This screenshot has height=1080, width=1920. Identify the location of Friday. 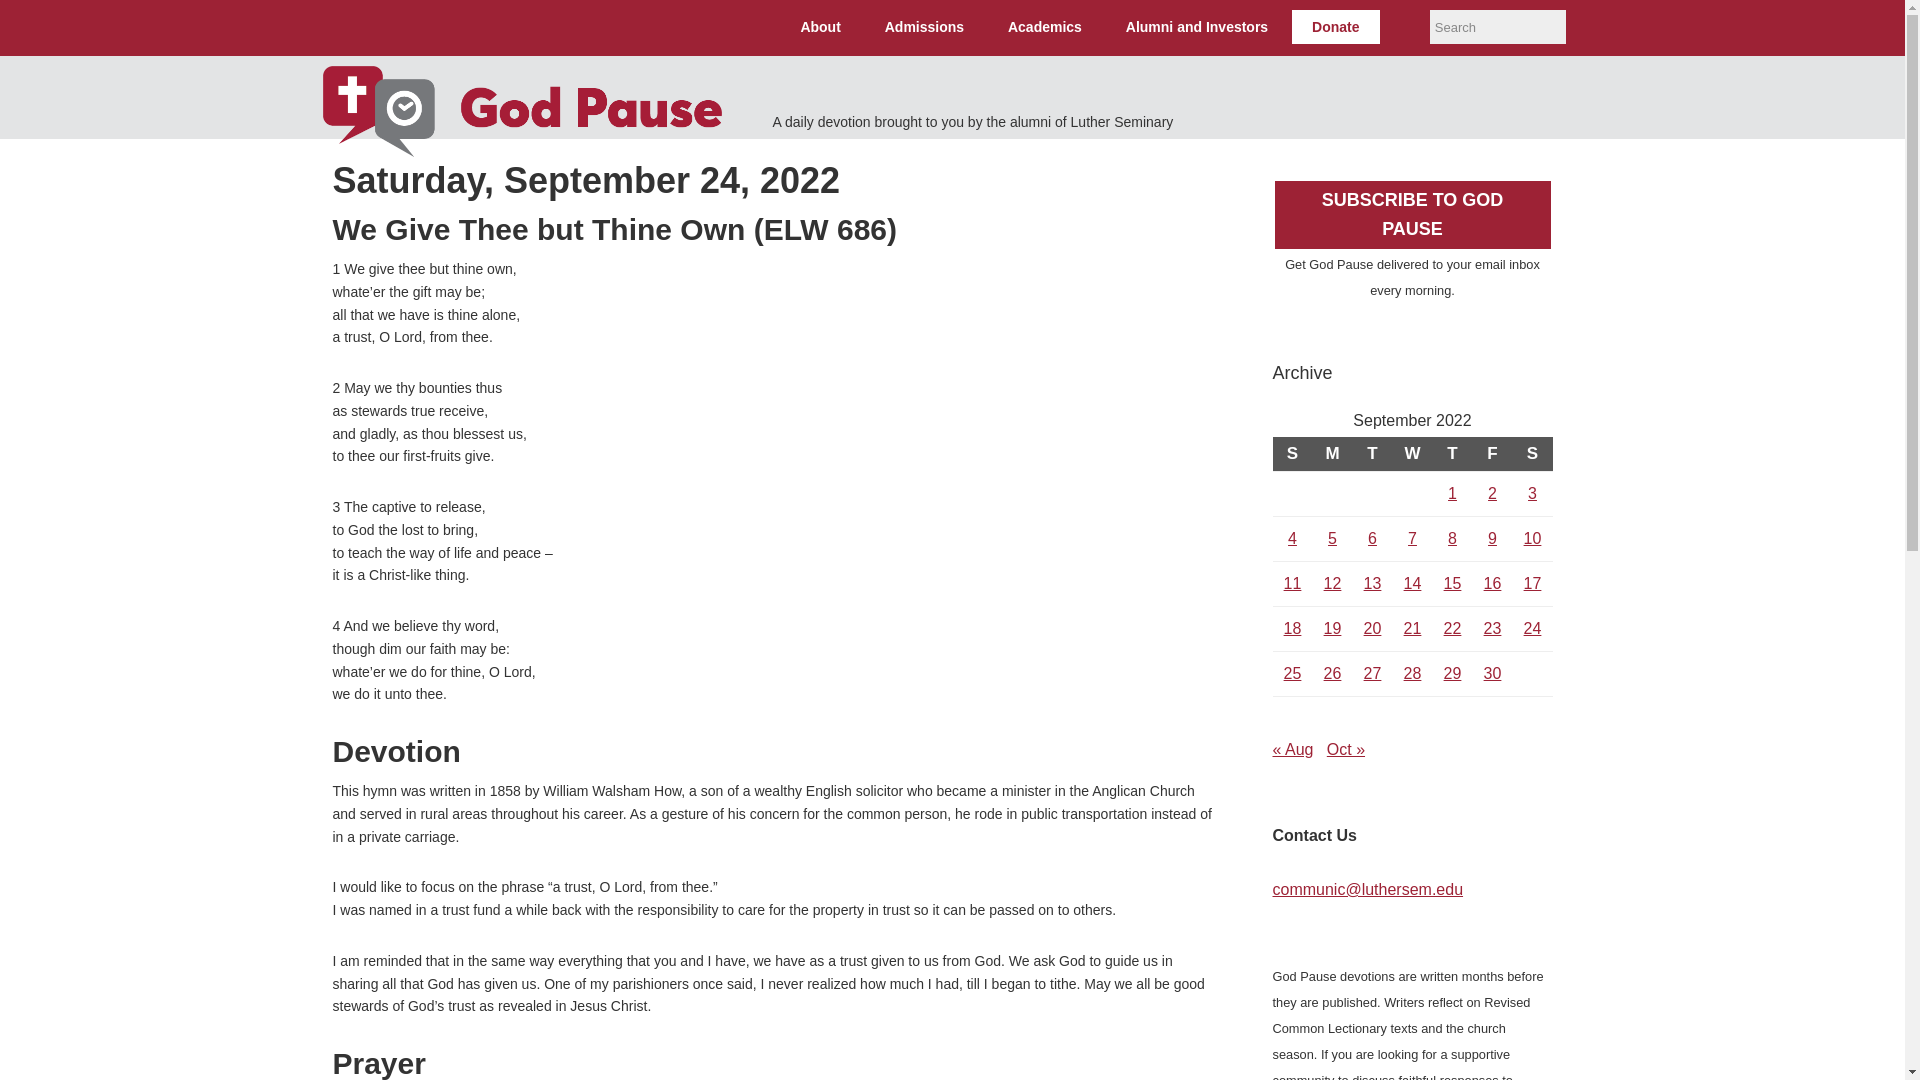
(1492, 454).